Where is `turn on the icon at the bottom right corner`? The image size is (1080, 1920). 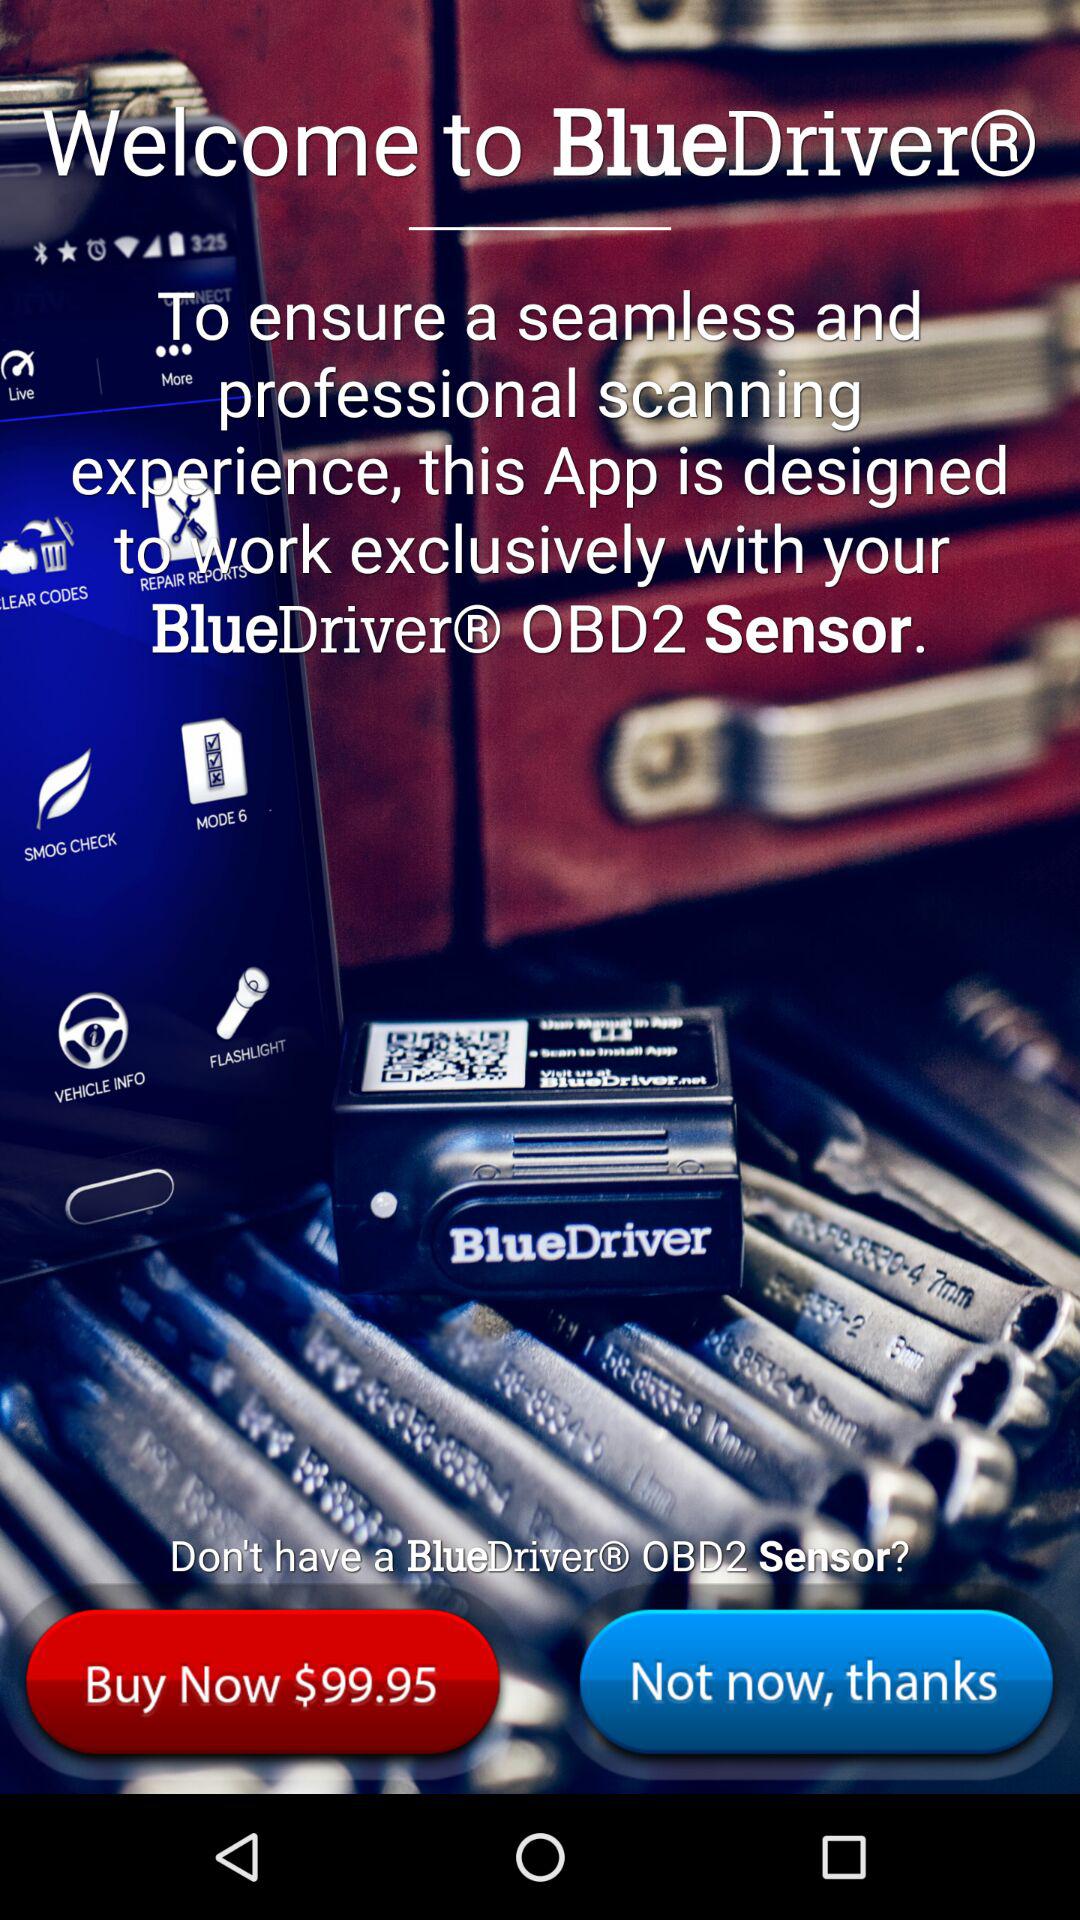 turn on the icon at the bottom right corner is located at coordinates (816, 1682).